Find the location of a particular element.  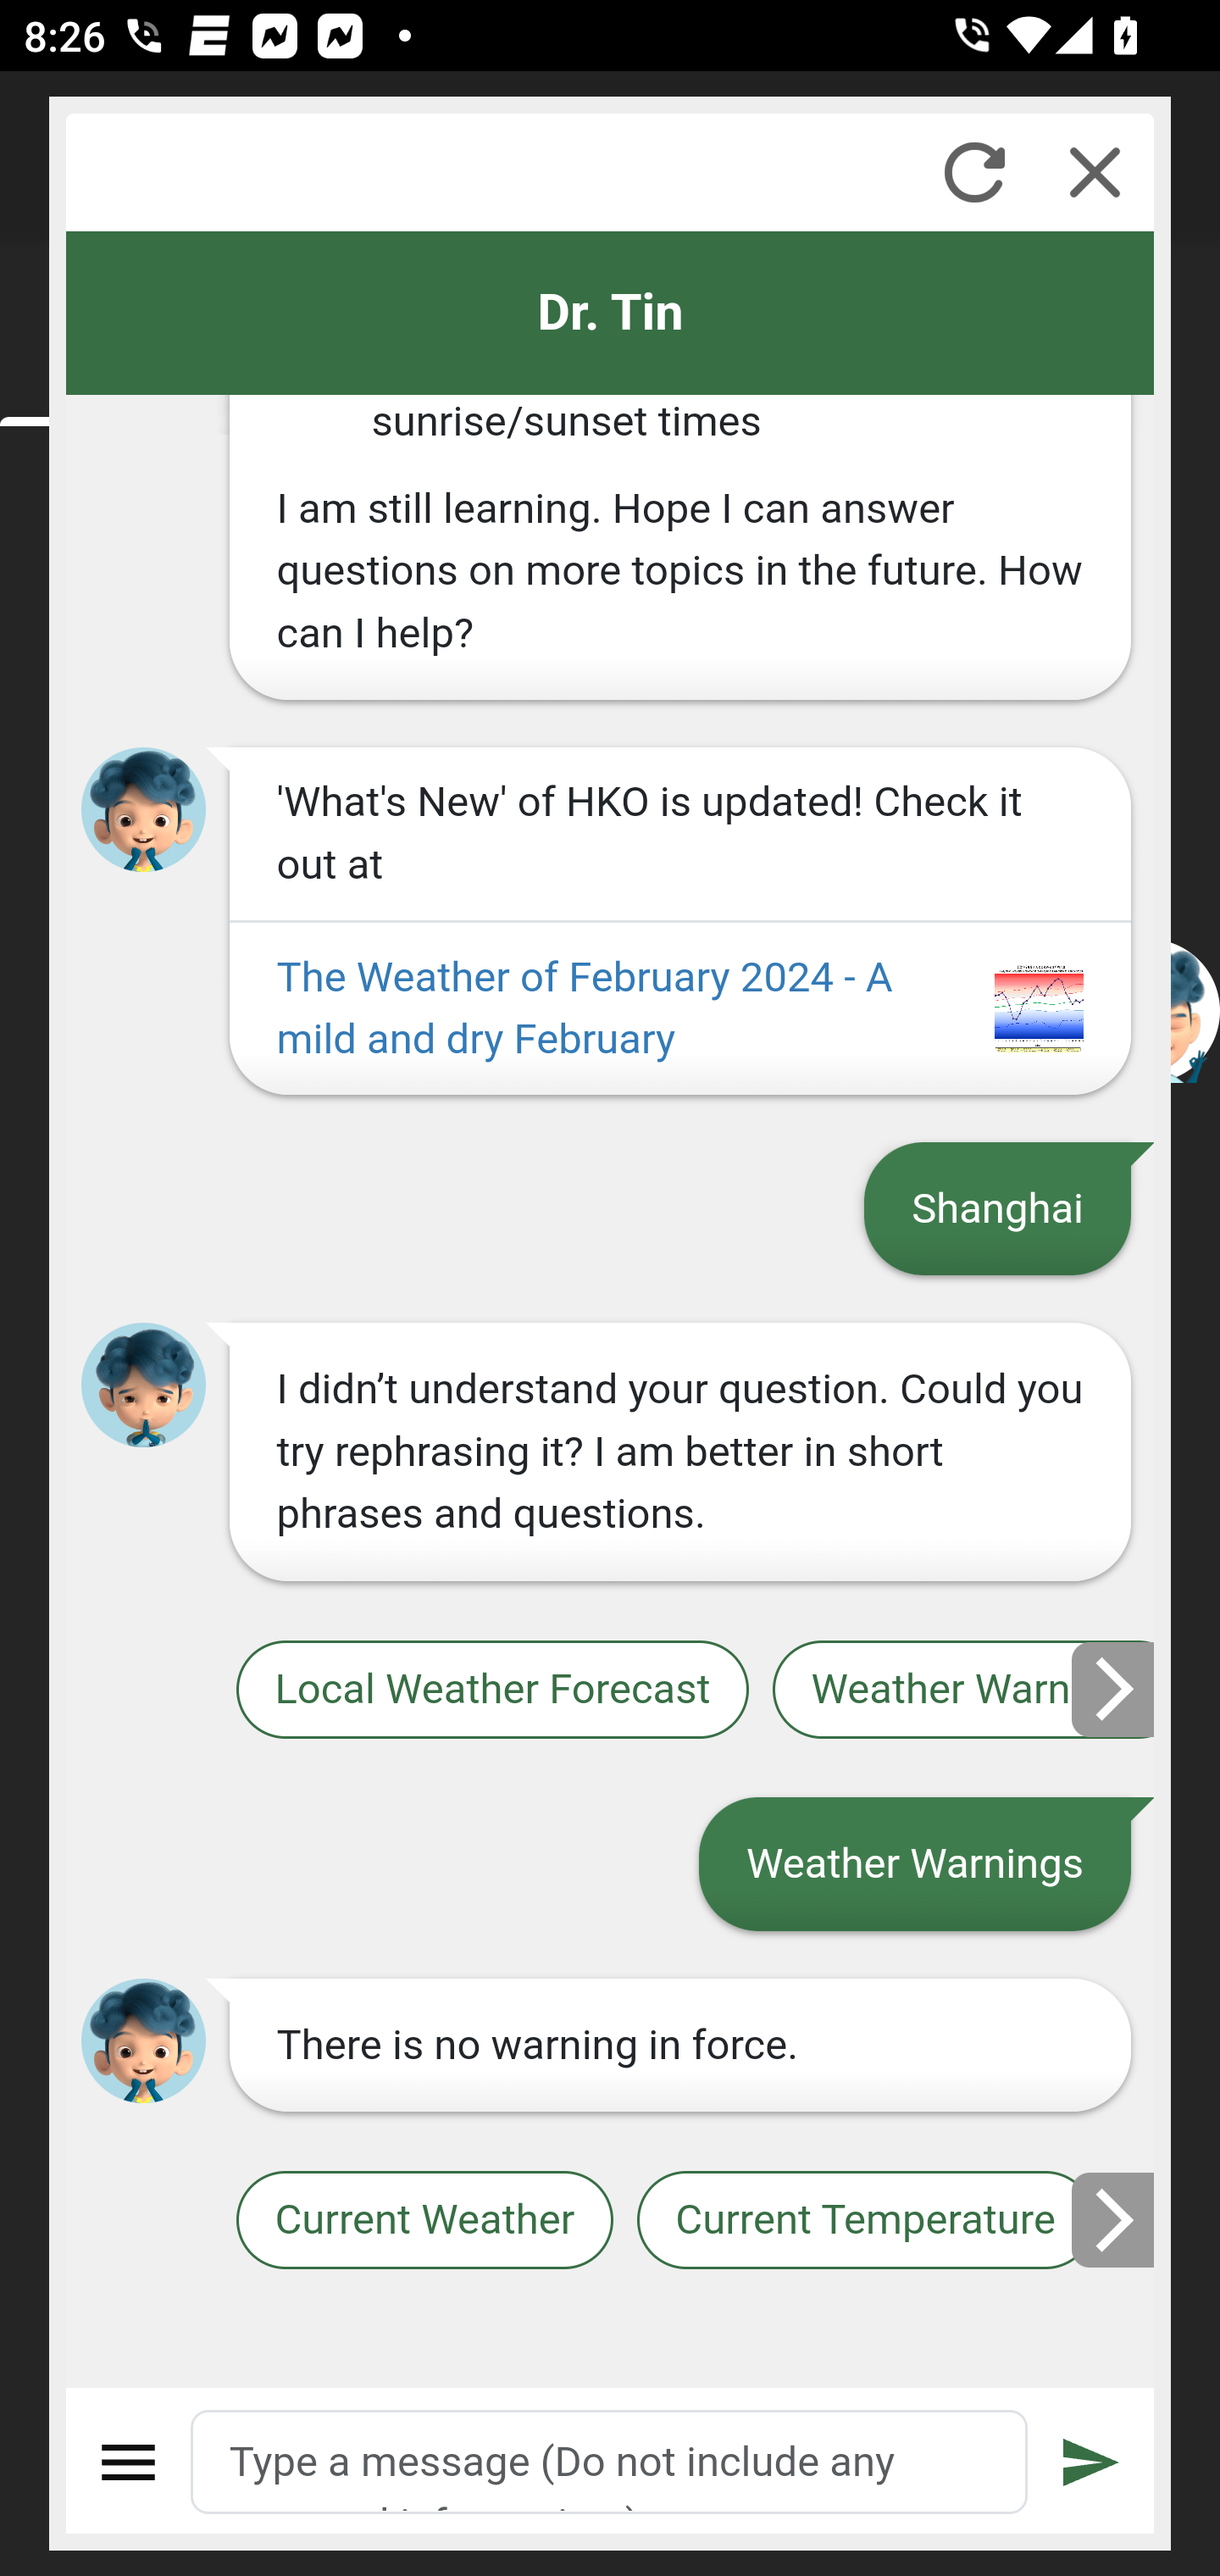

Current Weather is located at coordinates (424, 2222).